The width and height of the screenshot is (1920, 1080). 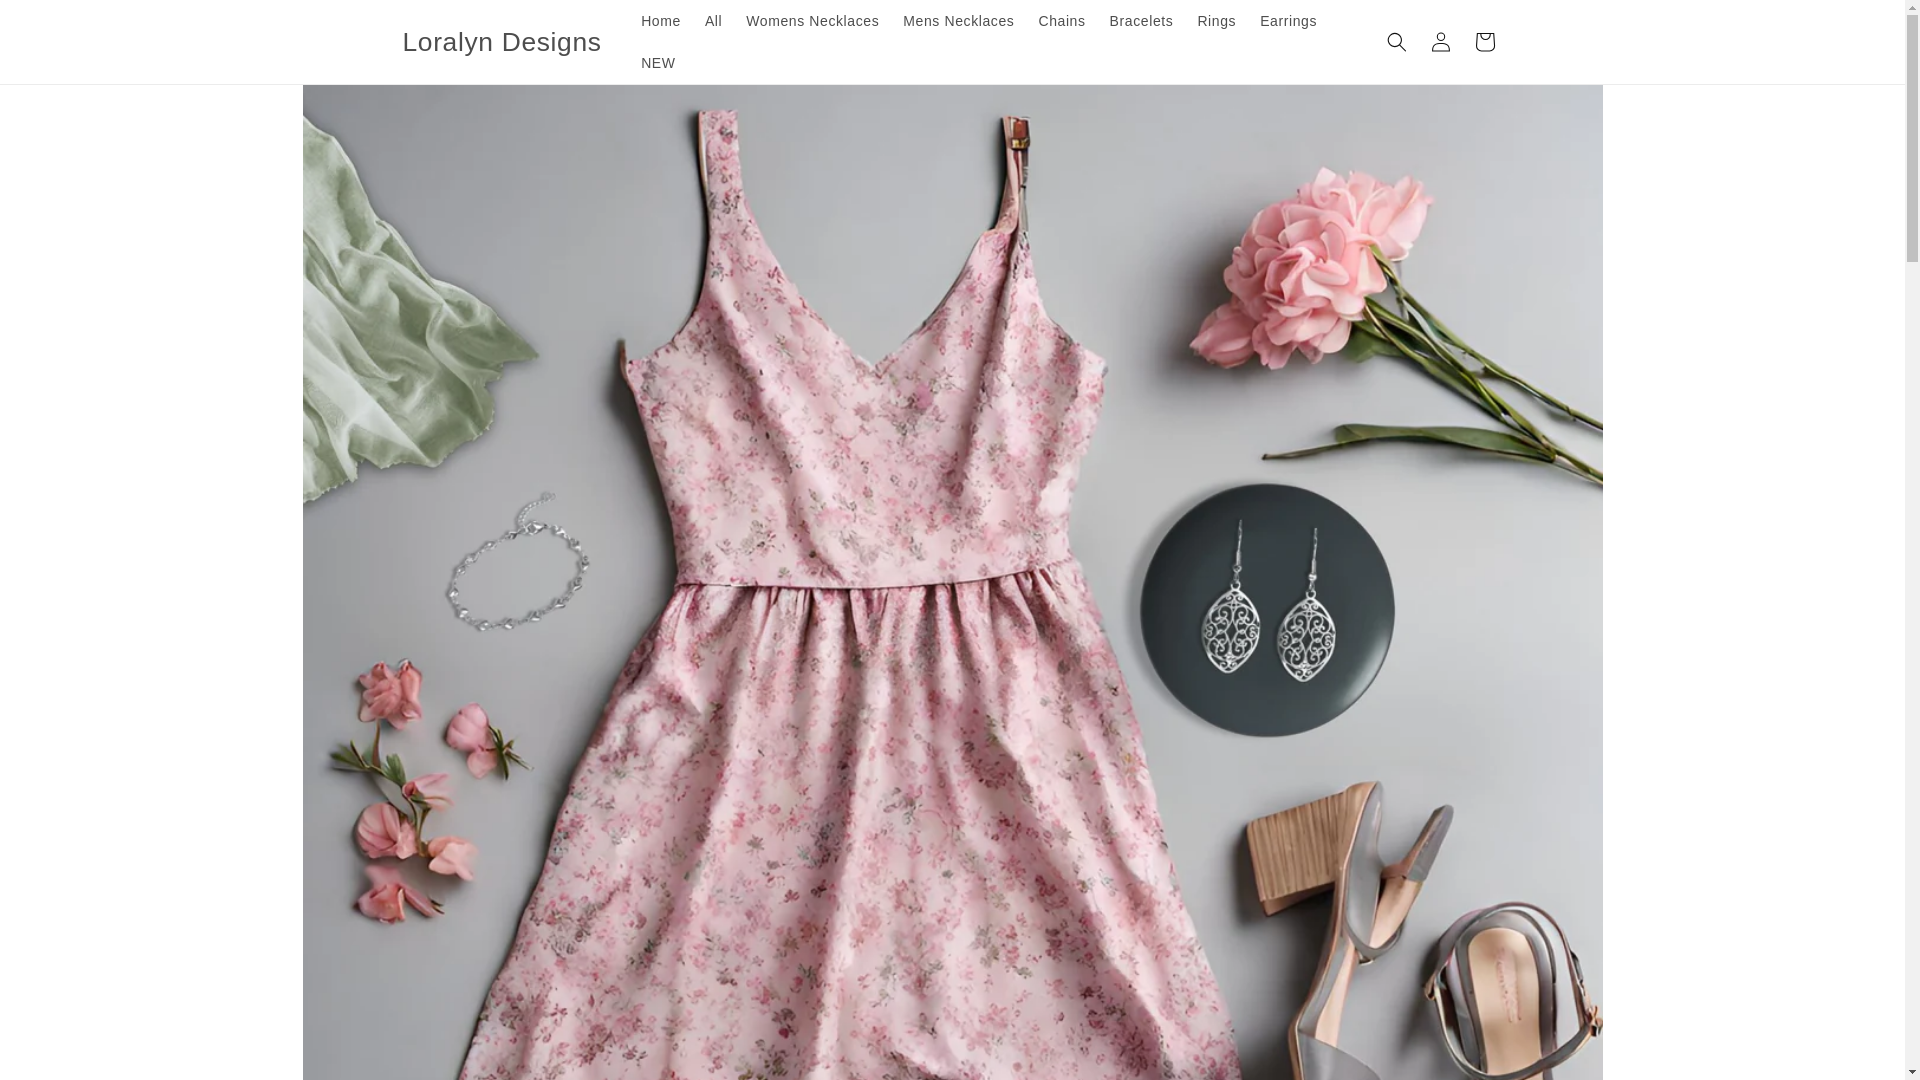 I want to click on All, so click(x=713, y=21).